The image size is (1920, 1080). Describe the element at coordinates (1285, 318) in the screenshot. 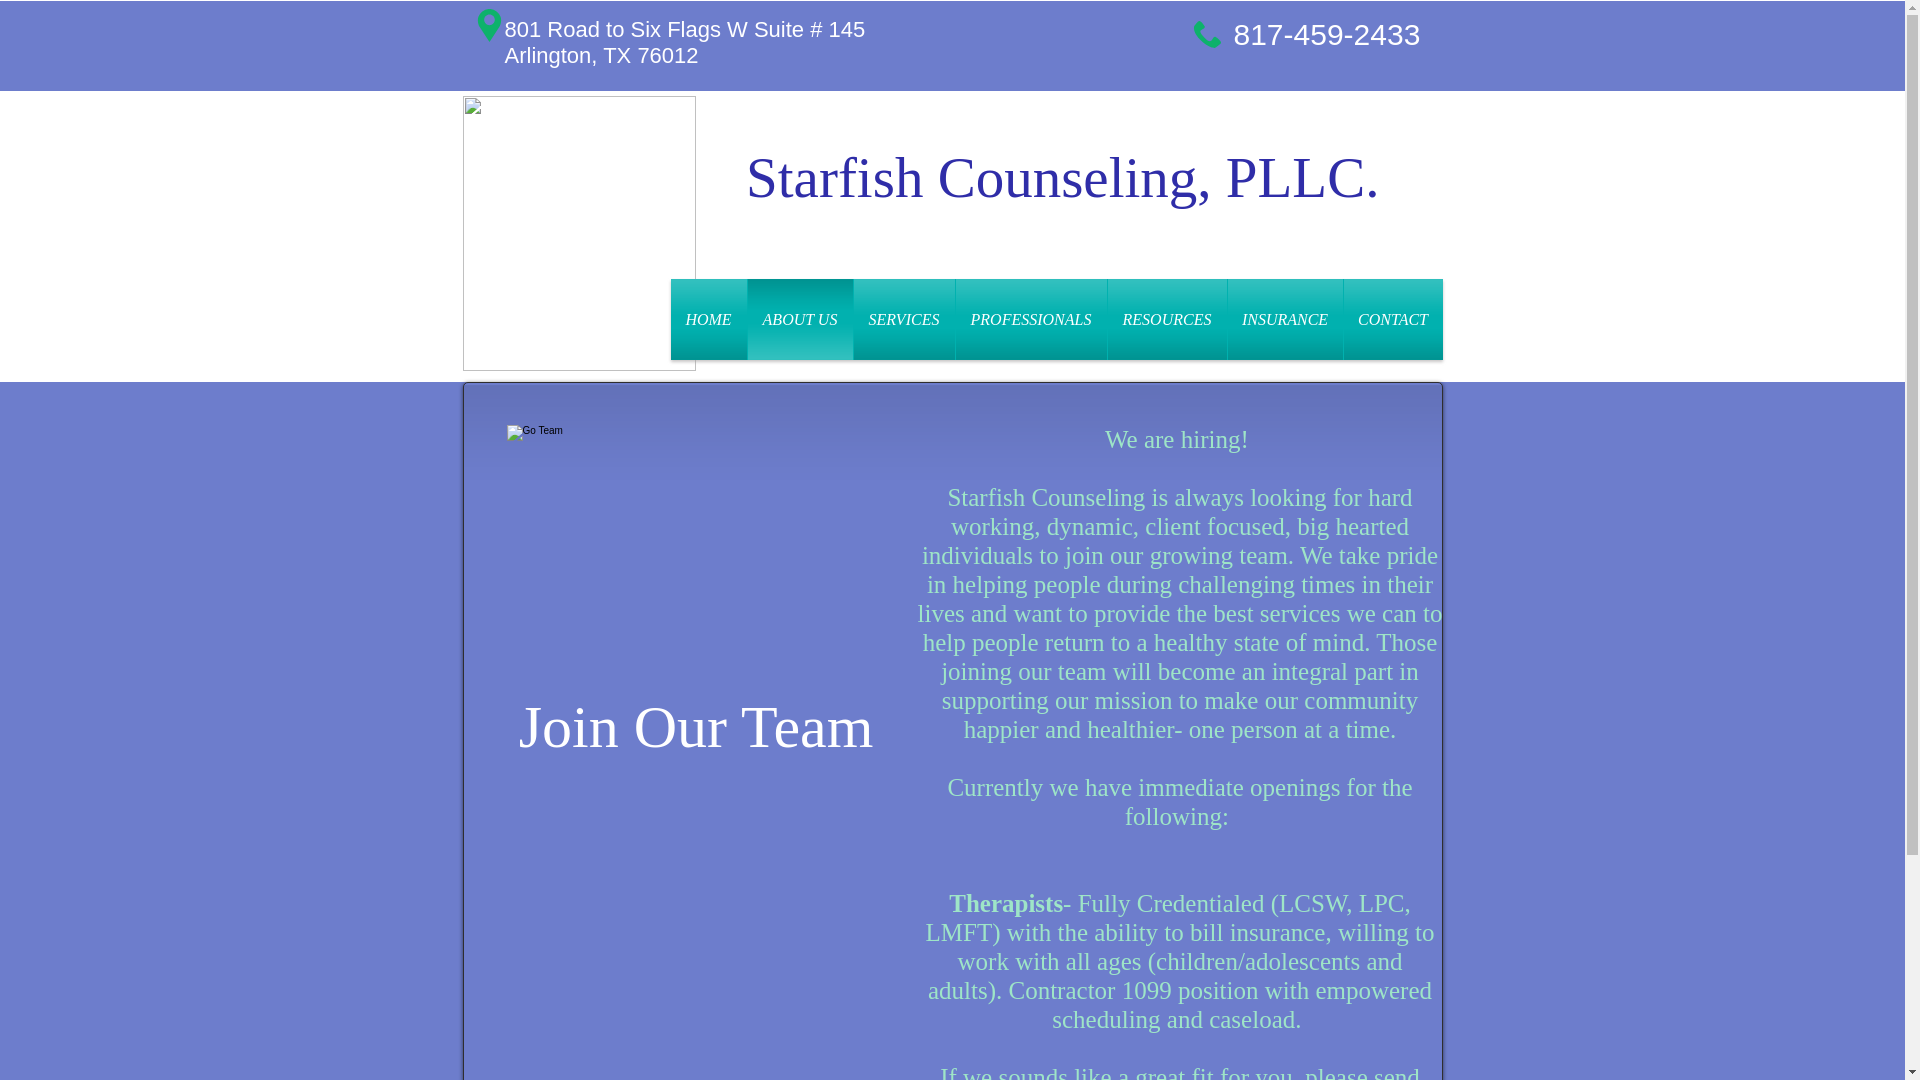

I see `INSURANCE` at that location.